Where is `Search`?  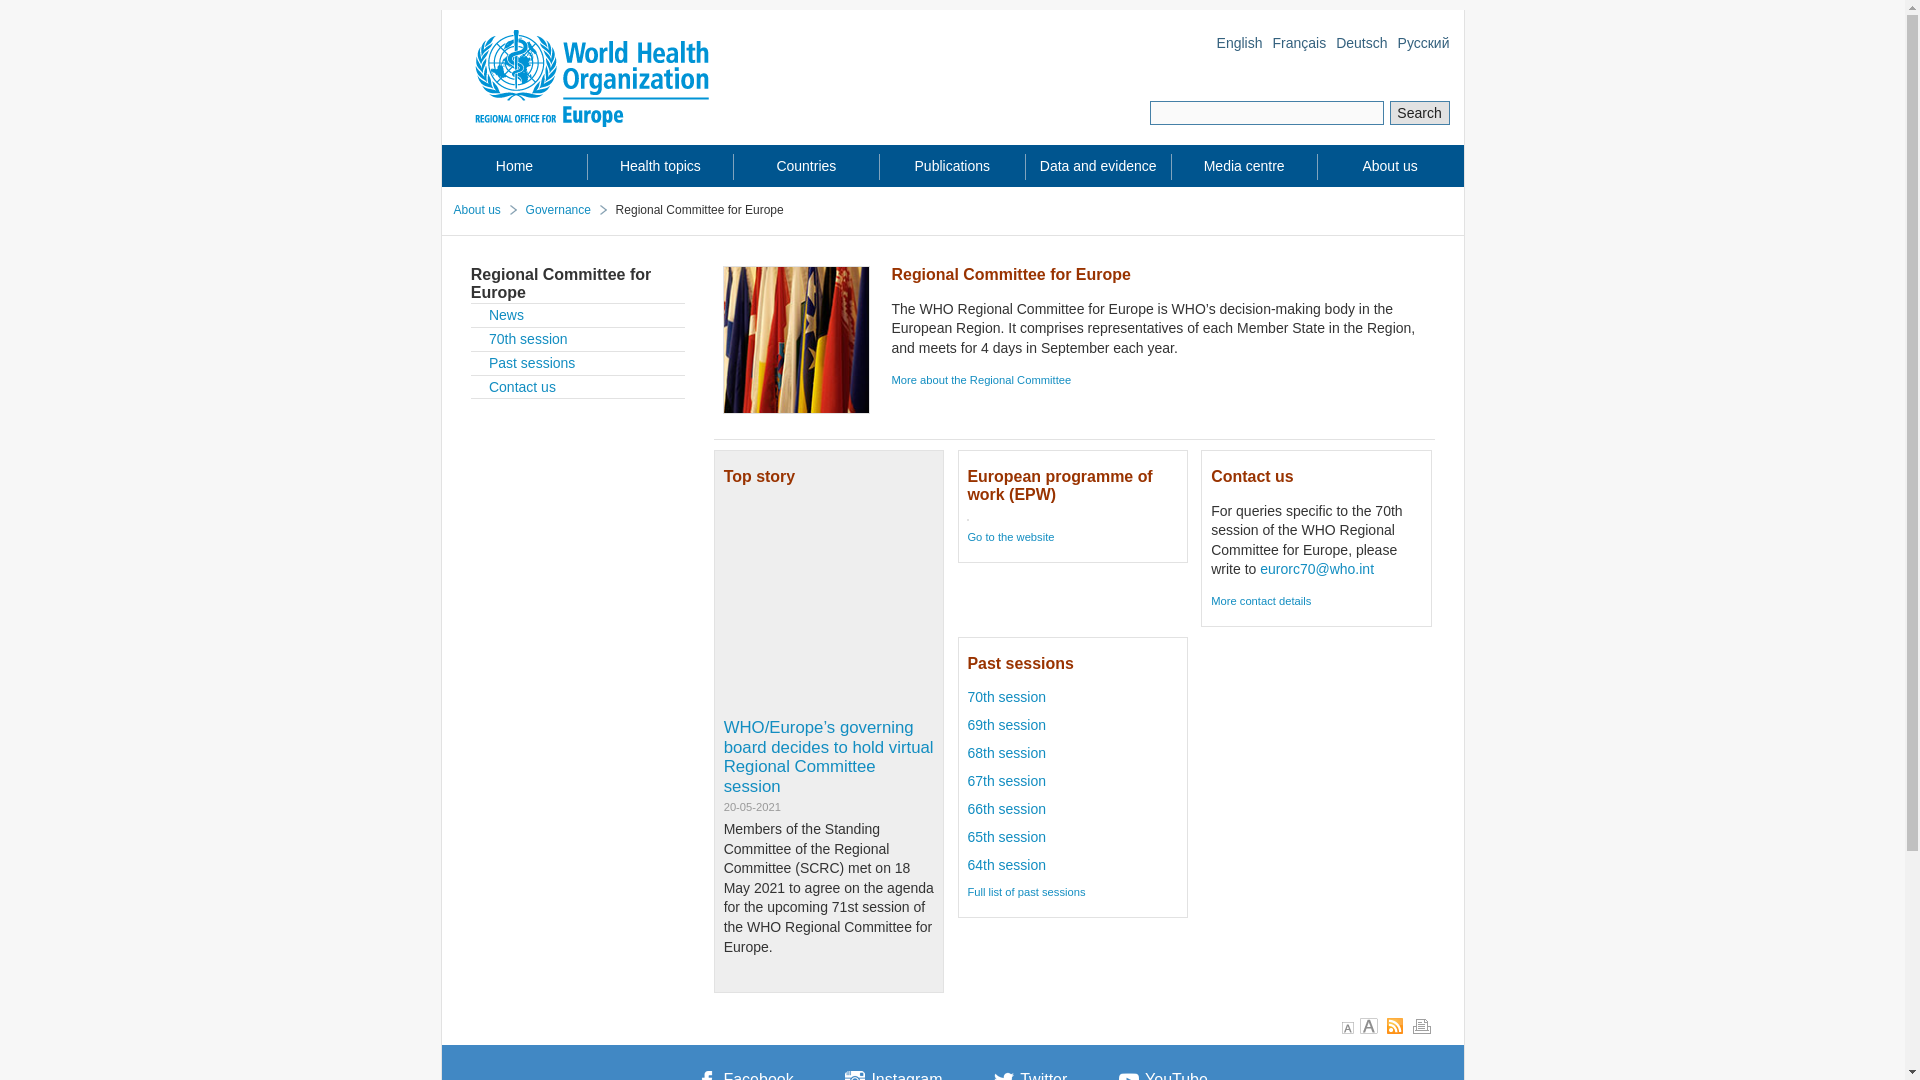 Search is located at coordinates (1420, 113).